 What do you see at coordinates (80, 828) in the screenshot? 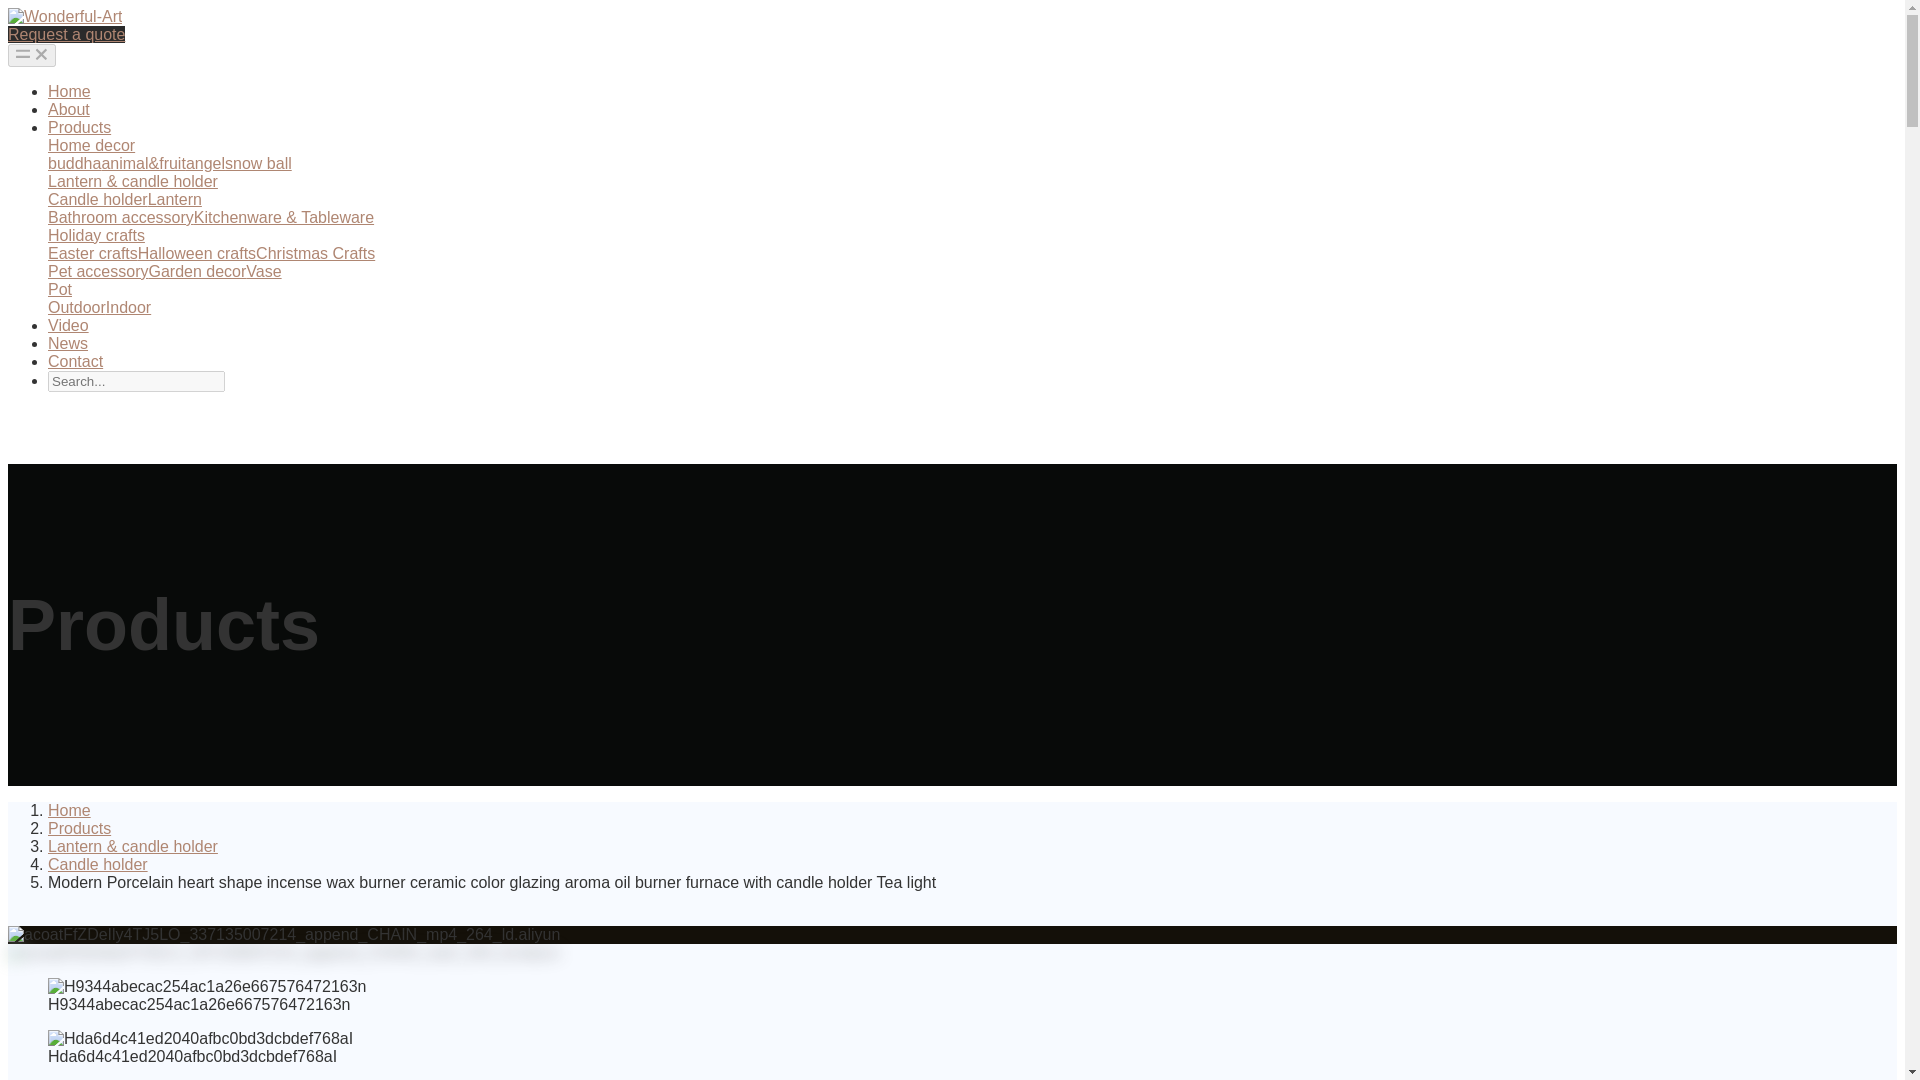
I see `Products` at bounding box center [80, 828].